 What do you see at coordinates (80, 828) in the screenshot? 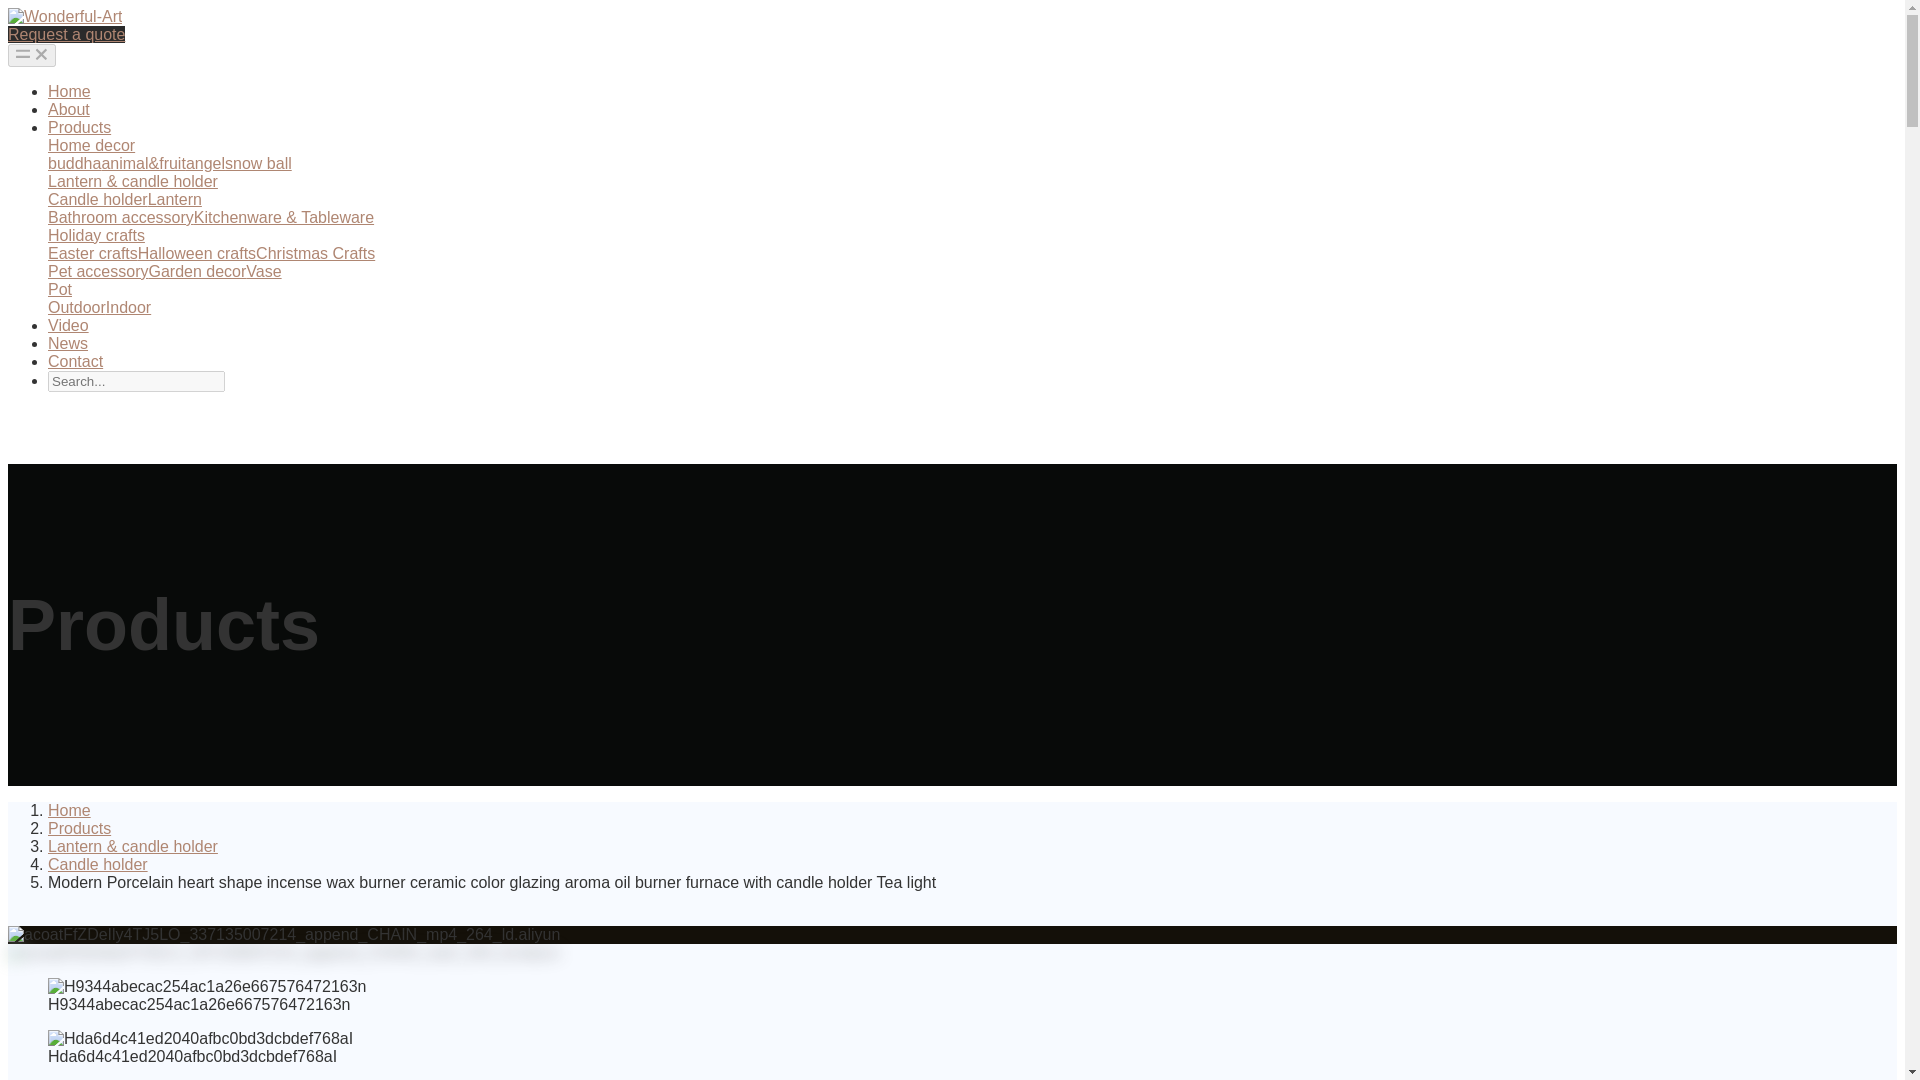
I see `Products` at bounding box center [80, 828].